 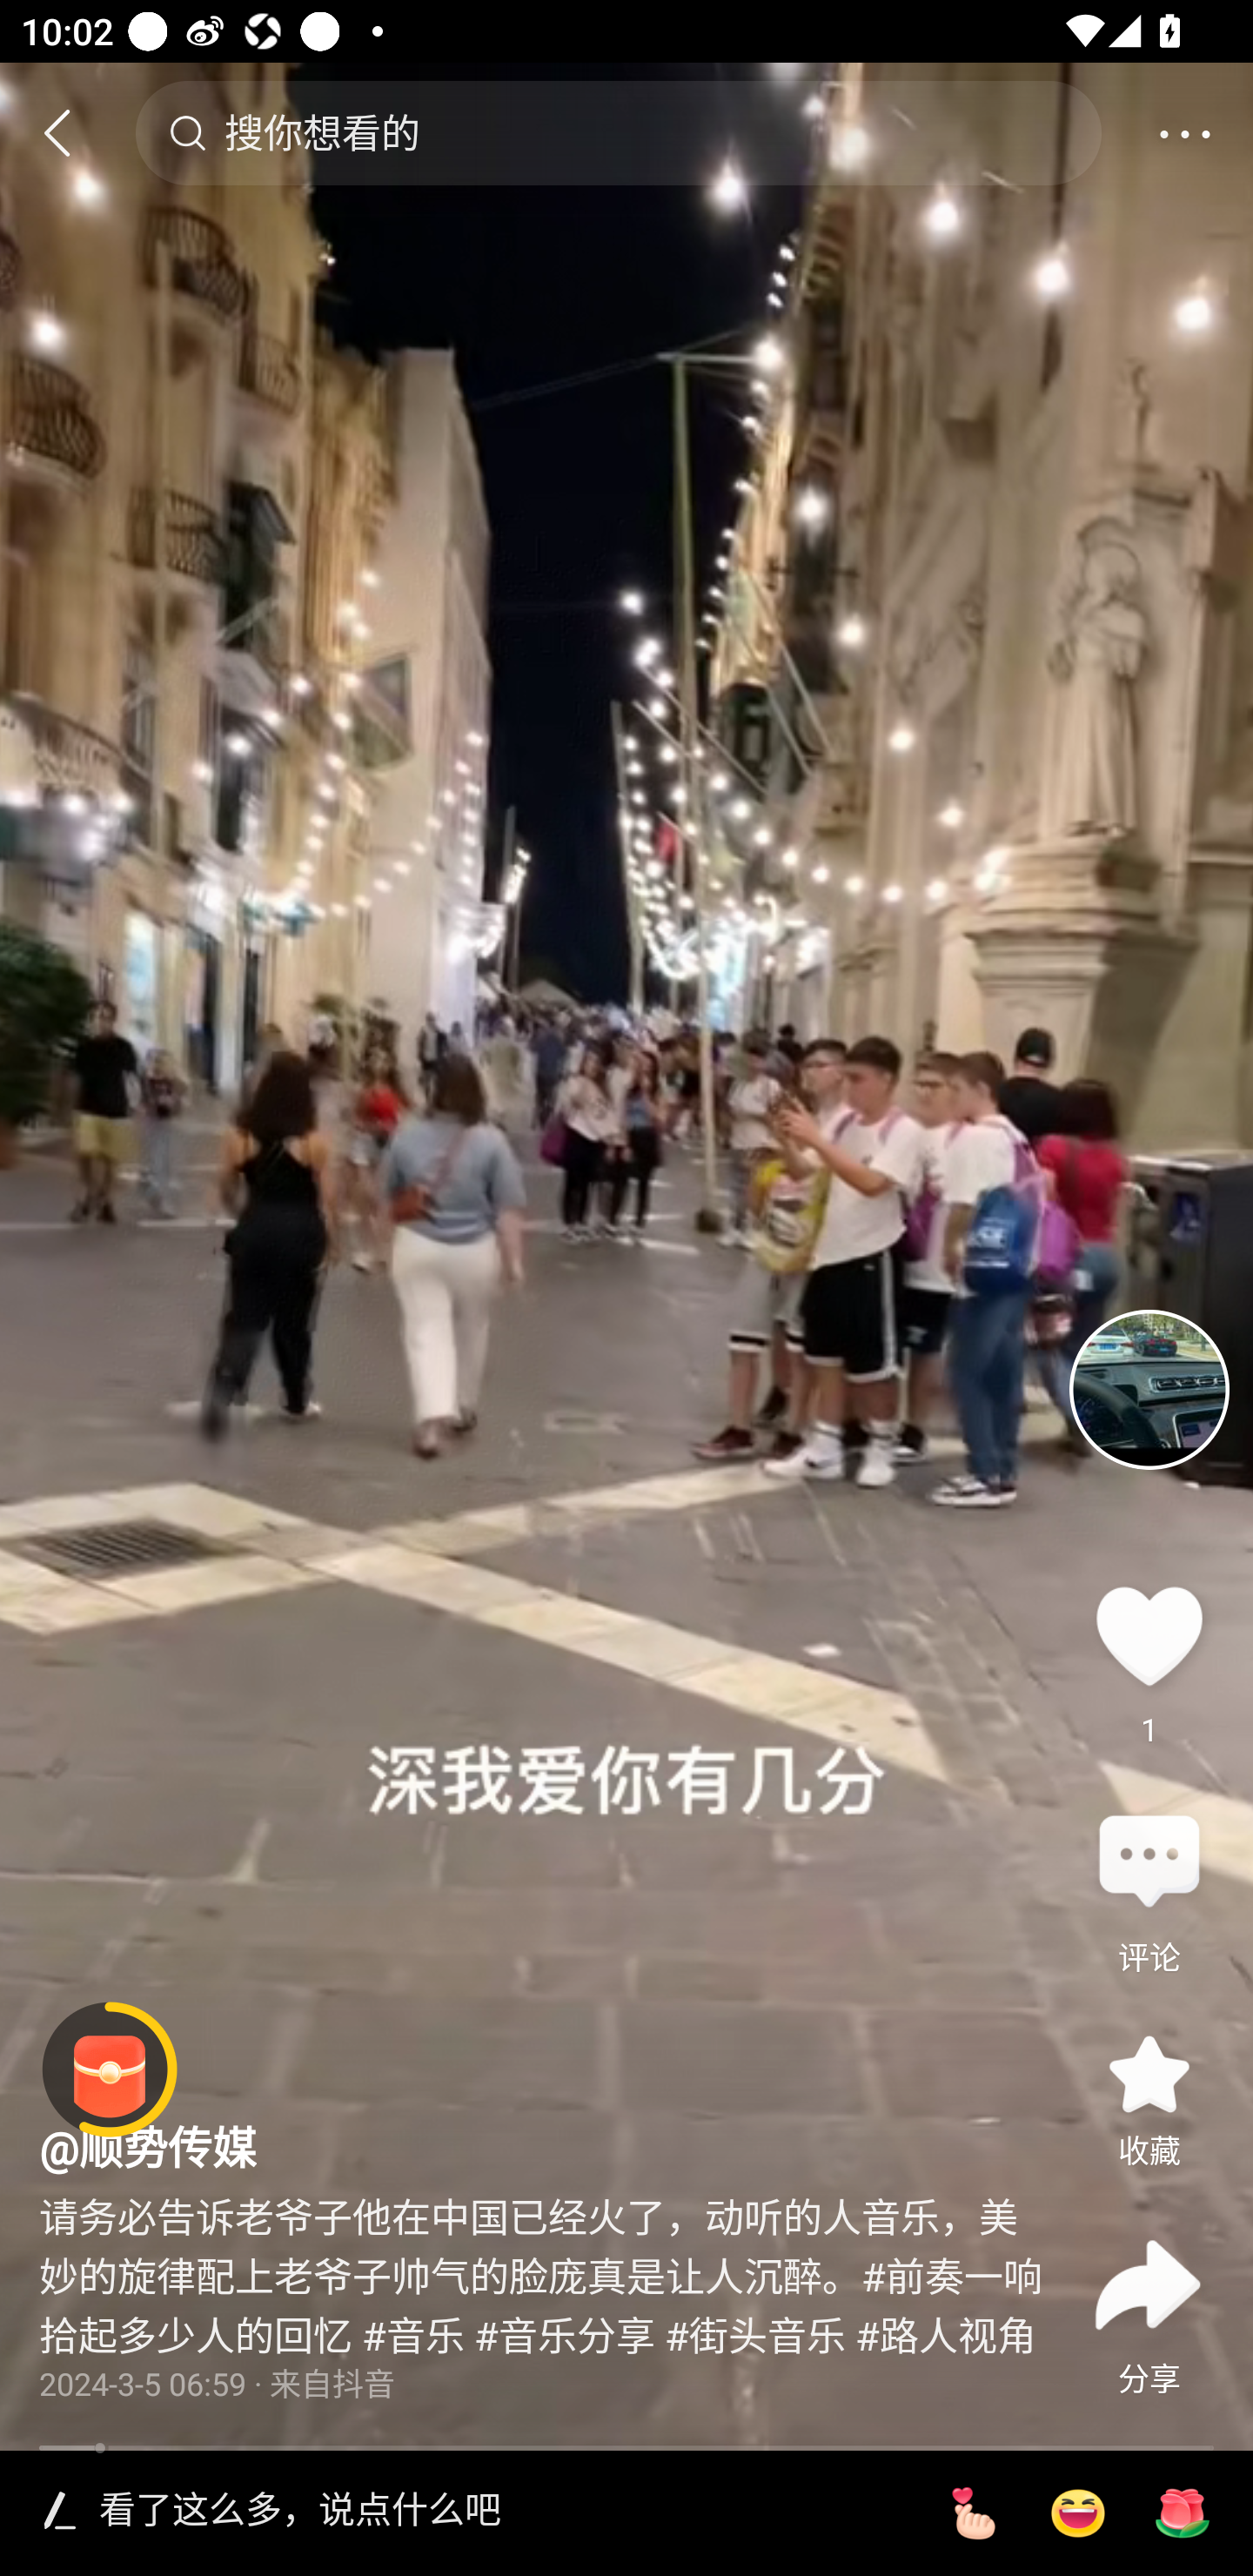 I want to click on 返回, so click(x=70, y=132).